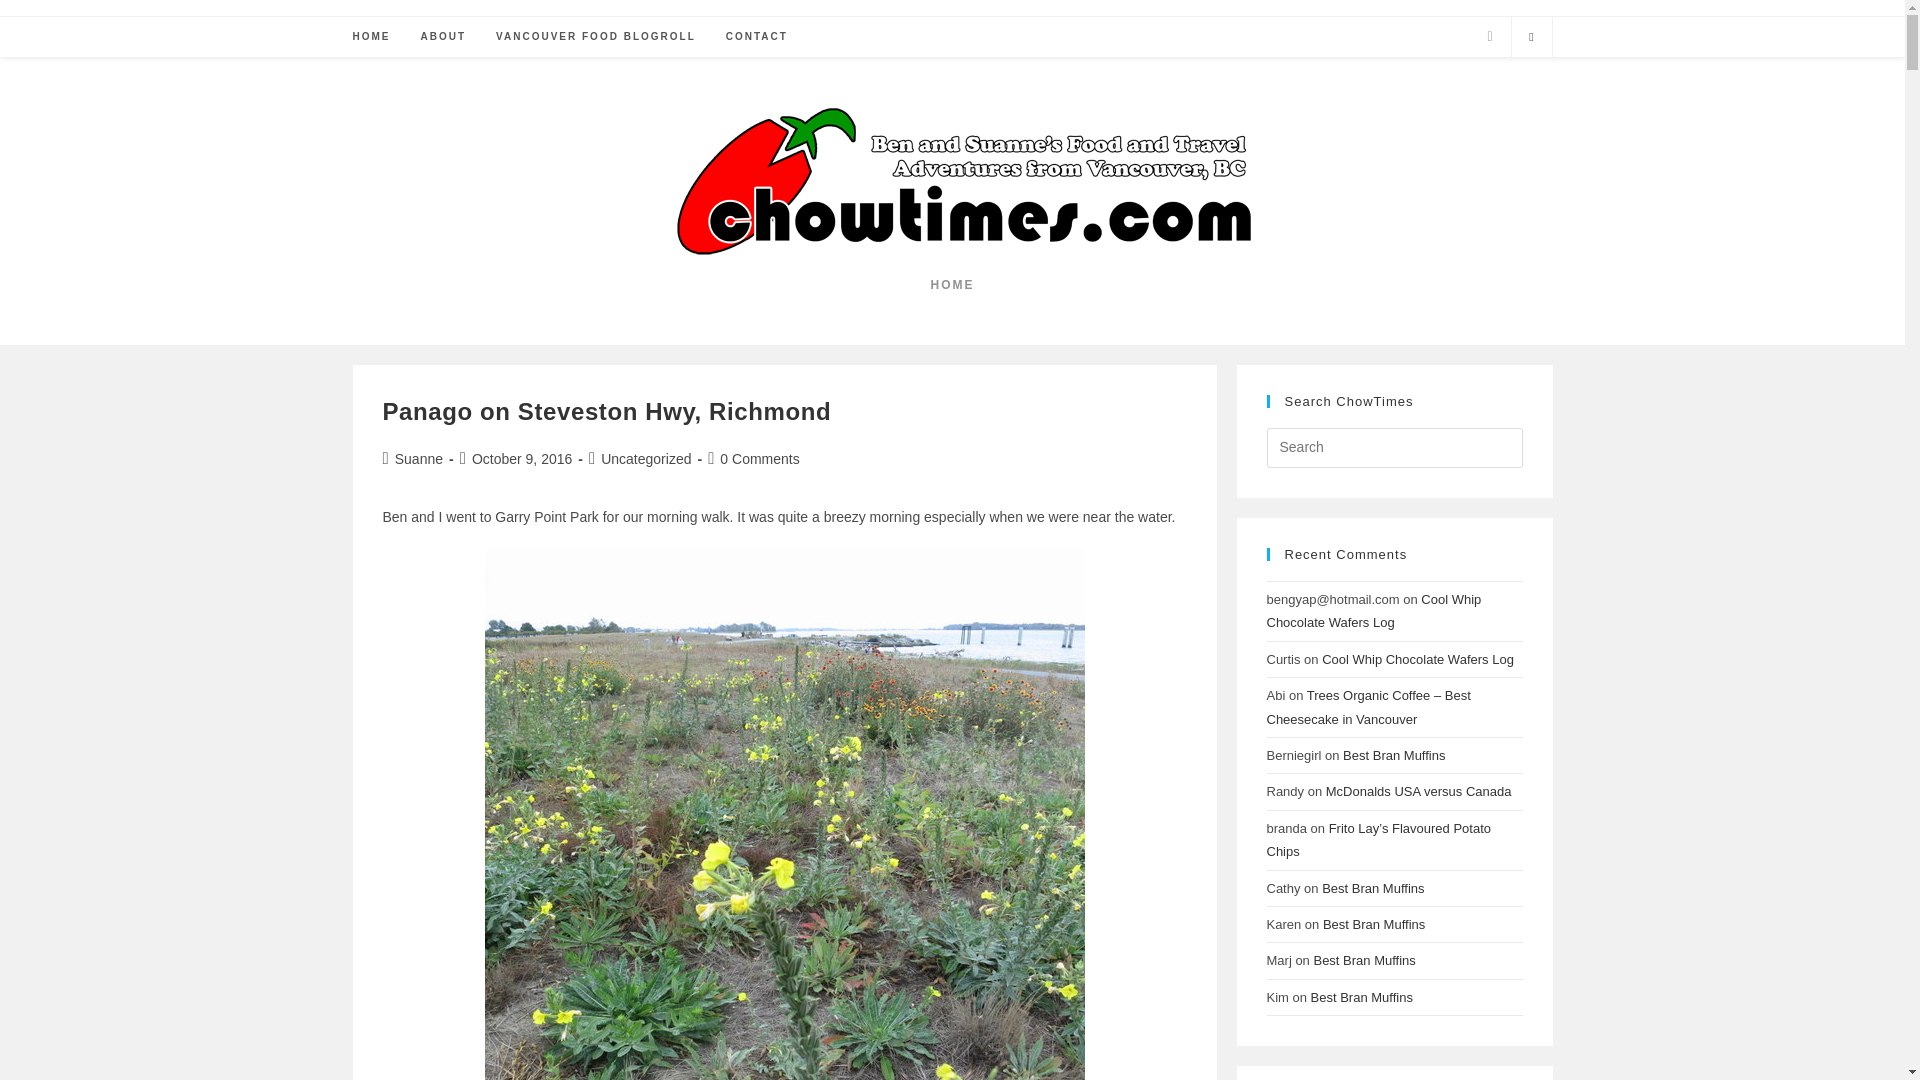 The width and height of the screenshot is (1920, 1080). I want to click on Uncategorized, so click(646, 458).